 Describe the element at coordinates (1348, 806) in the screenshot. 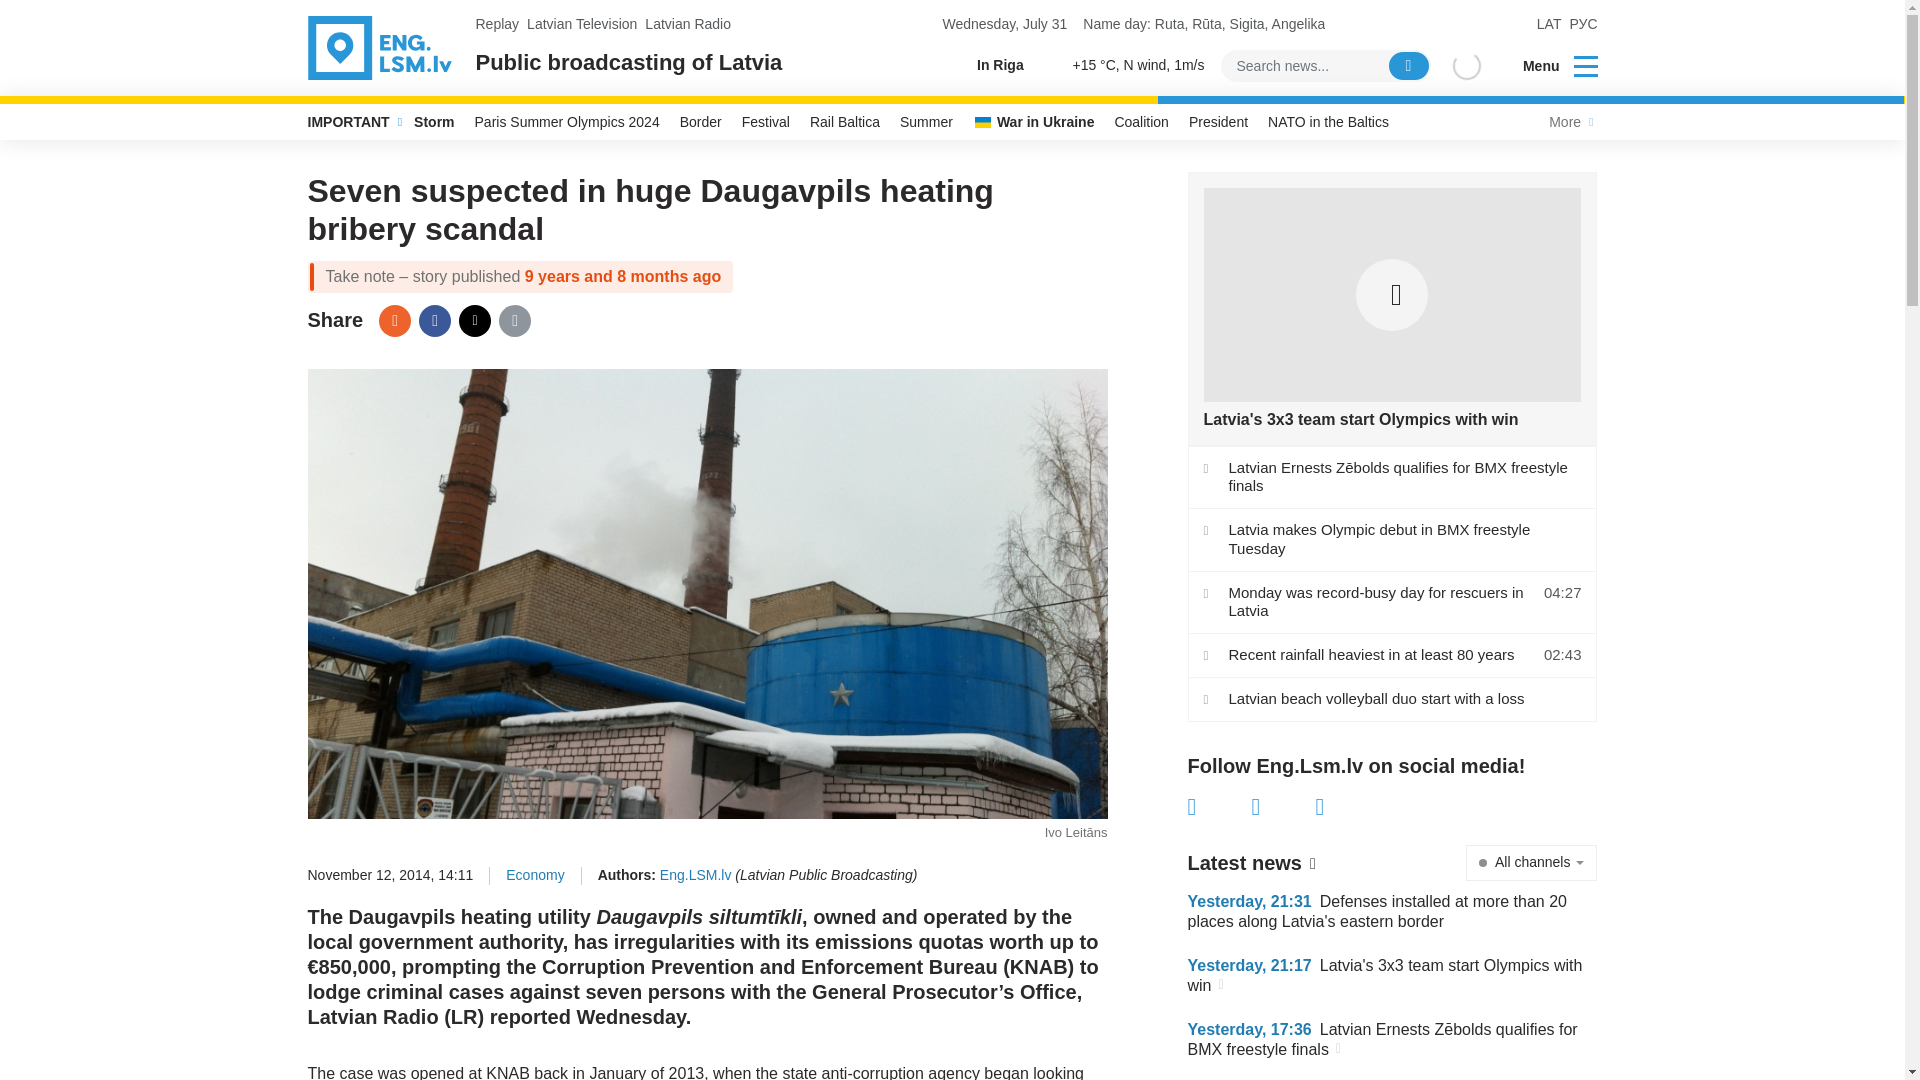

I see `Linkedin` at that location.